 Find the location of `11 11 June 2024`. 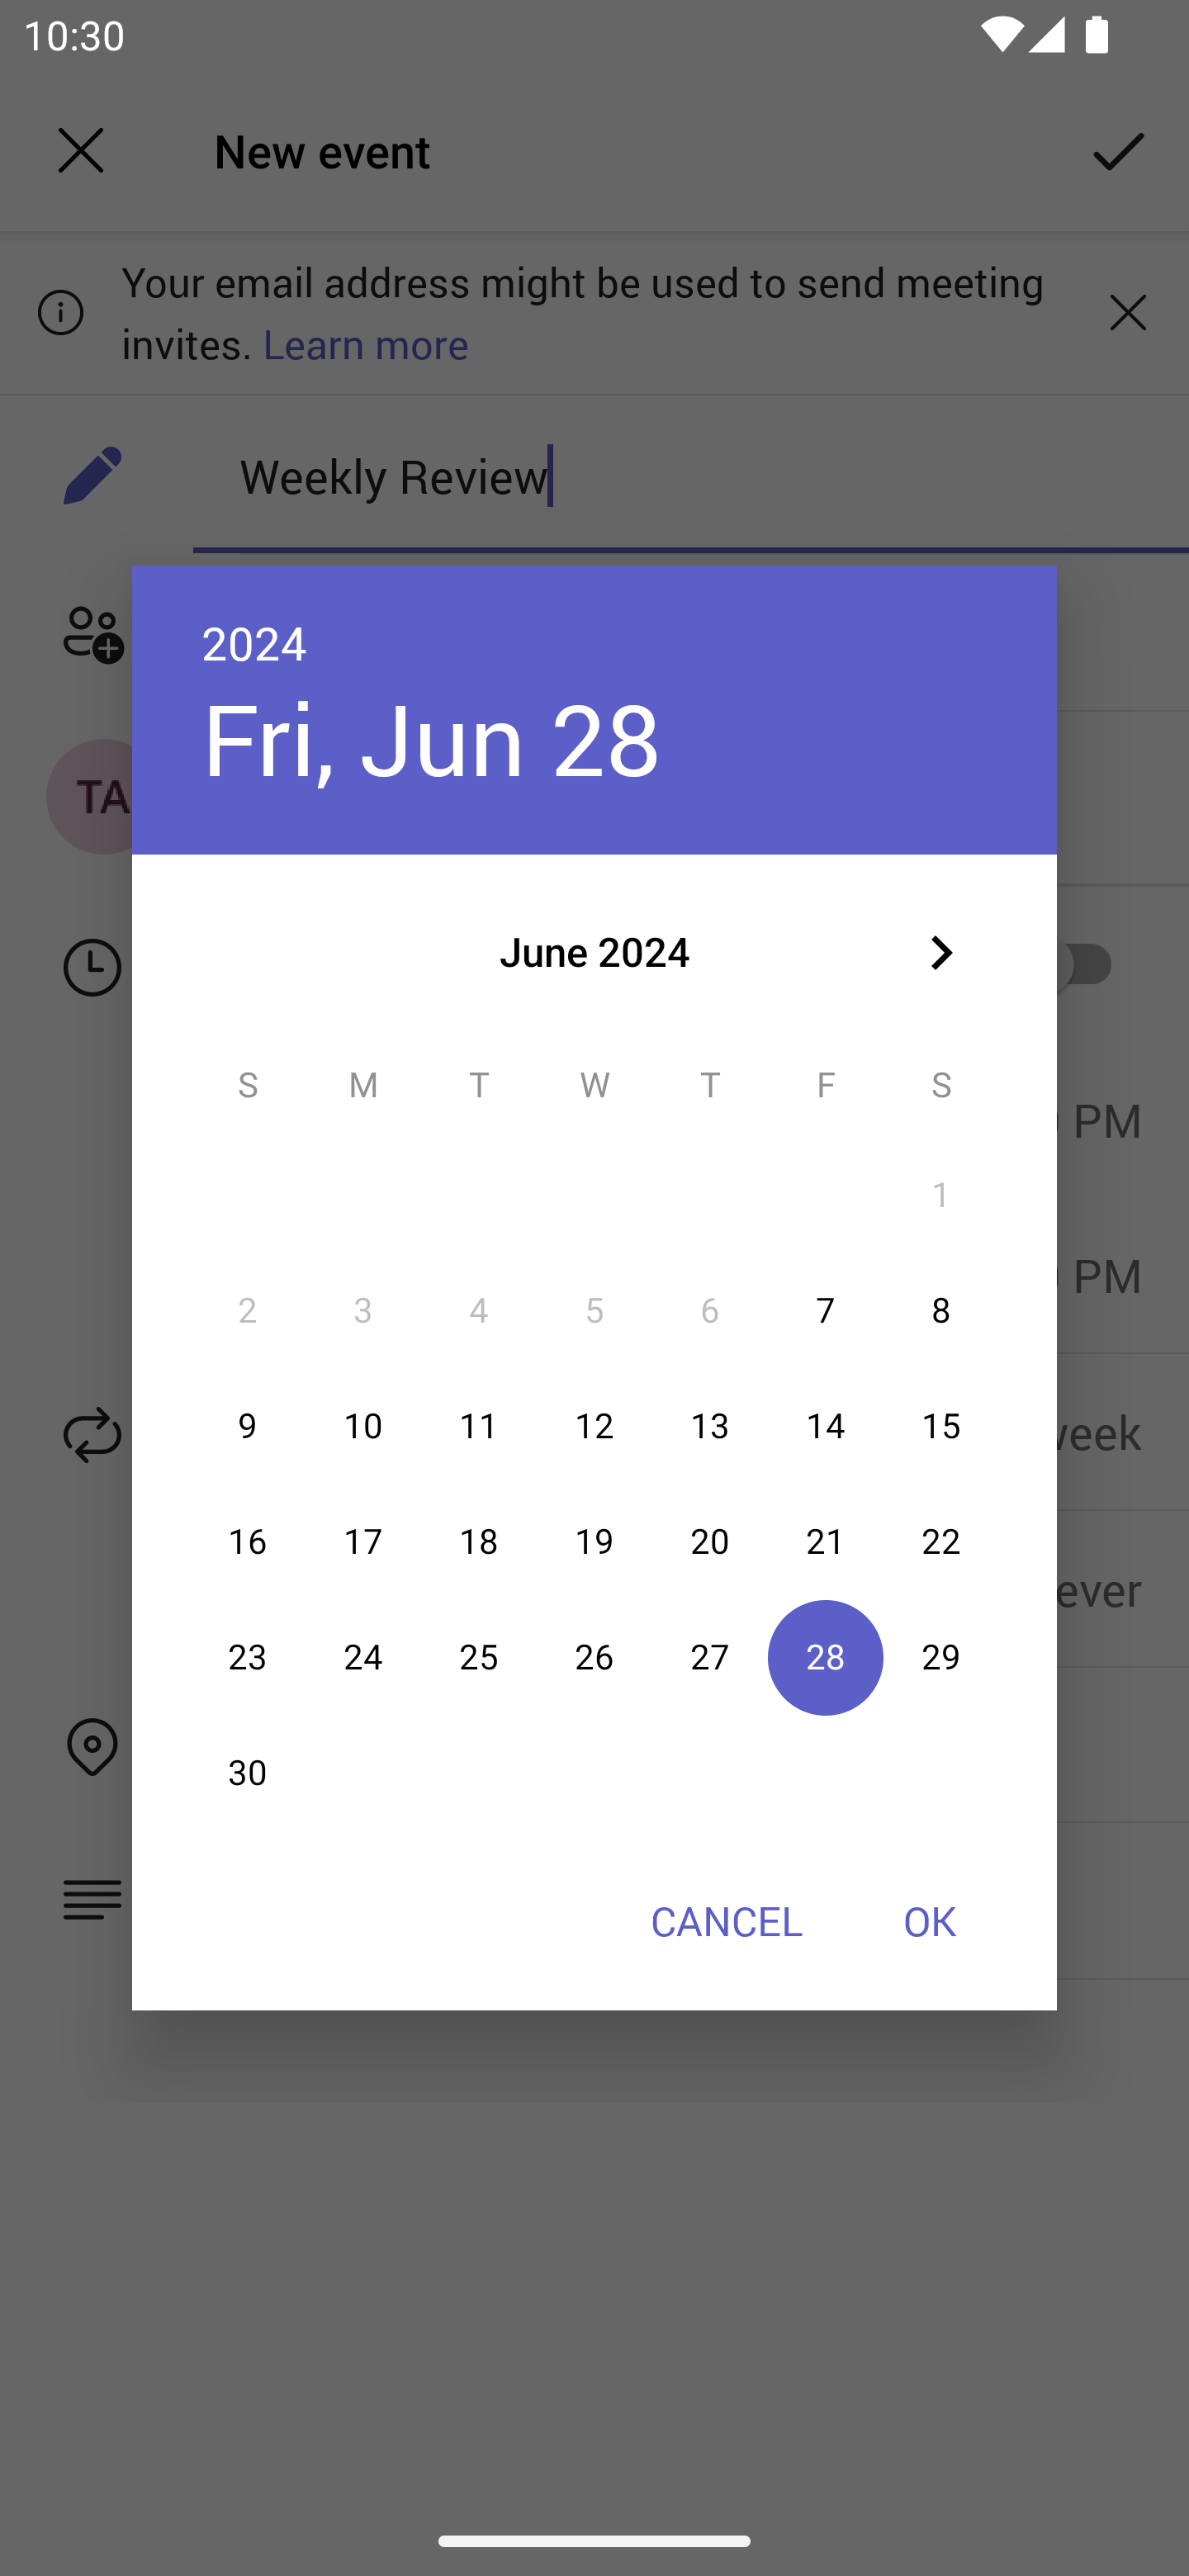

11 11 June 2024 is located at coordinates (478, 1425).